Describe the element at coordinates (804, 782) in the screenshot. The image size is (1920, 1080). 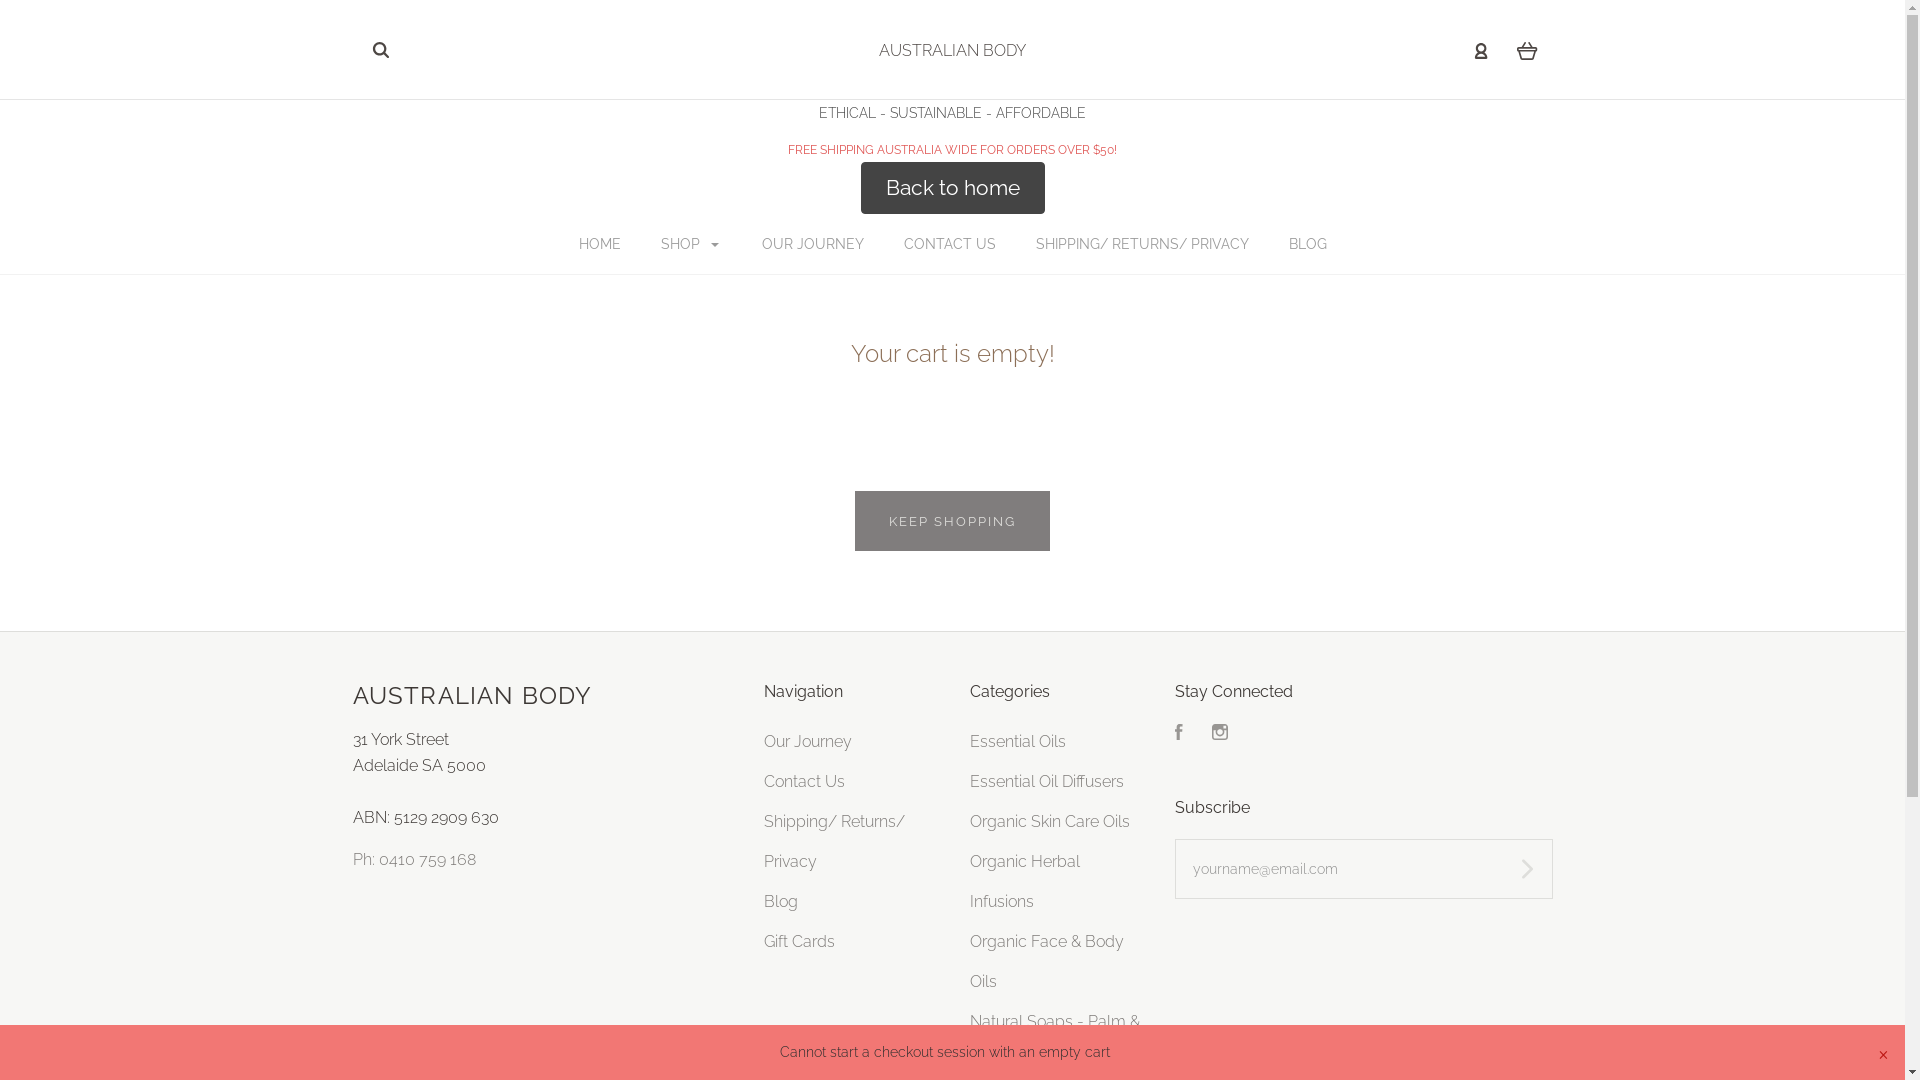
I see `Contact Us` at that location.